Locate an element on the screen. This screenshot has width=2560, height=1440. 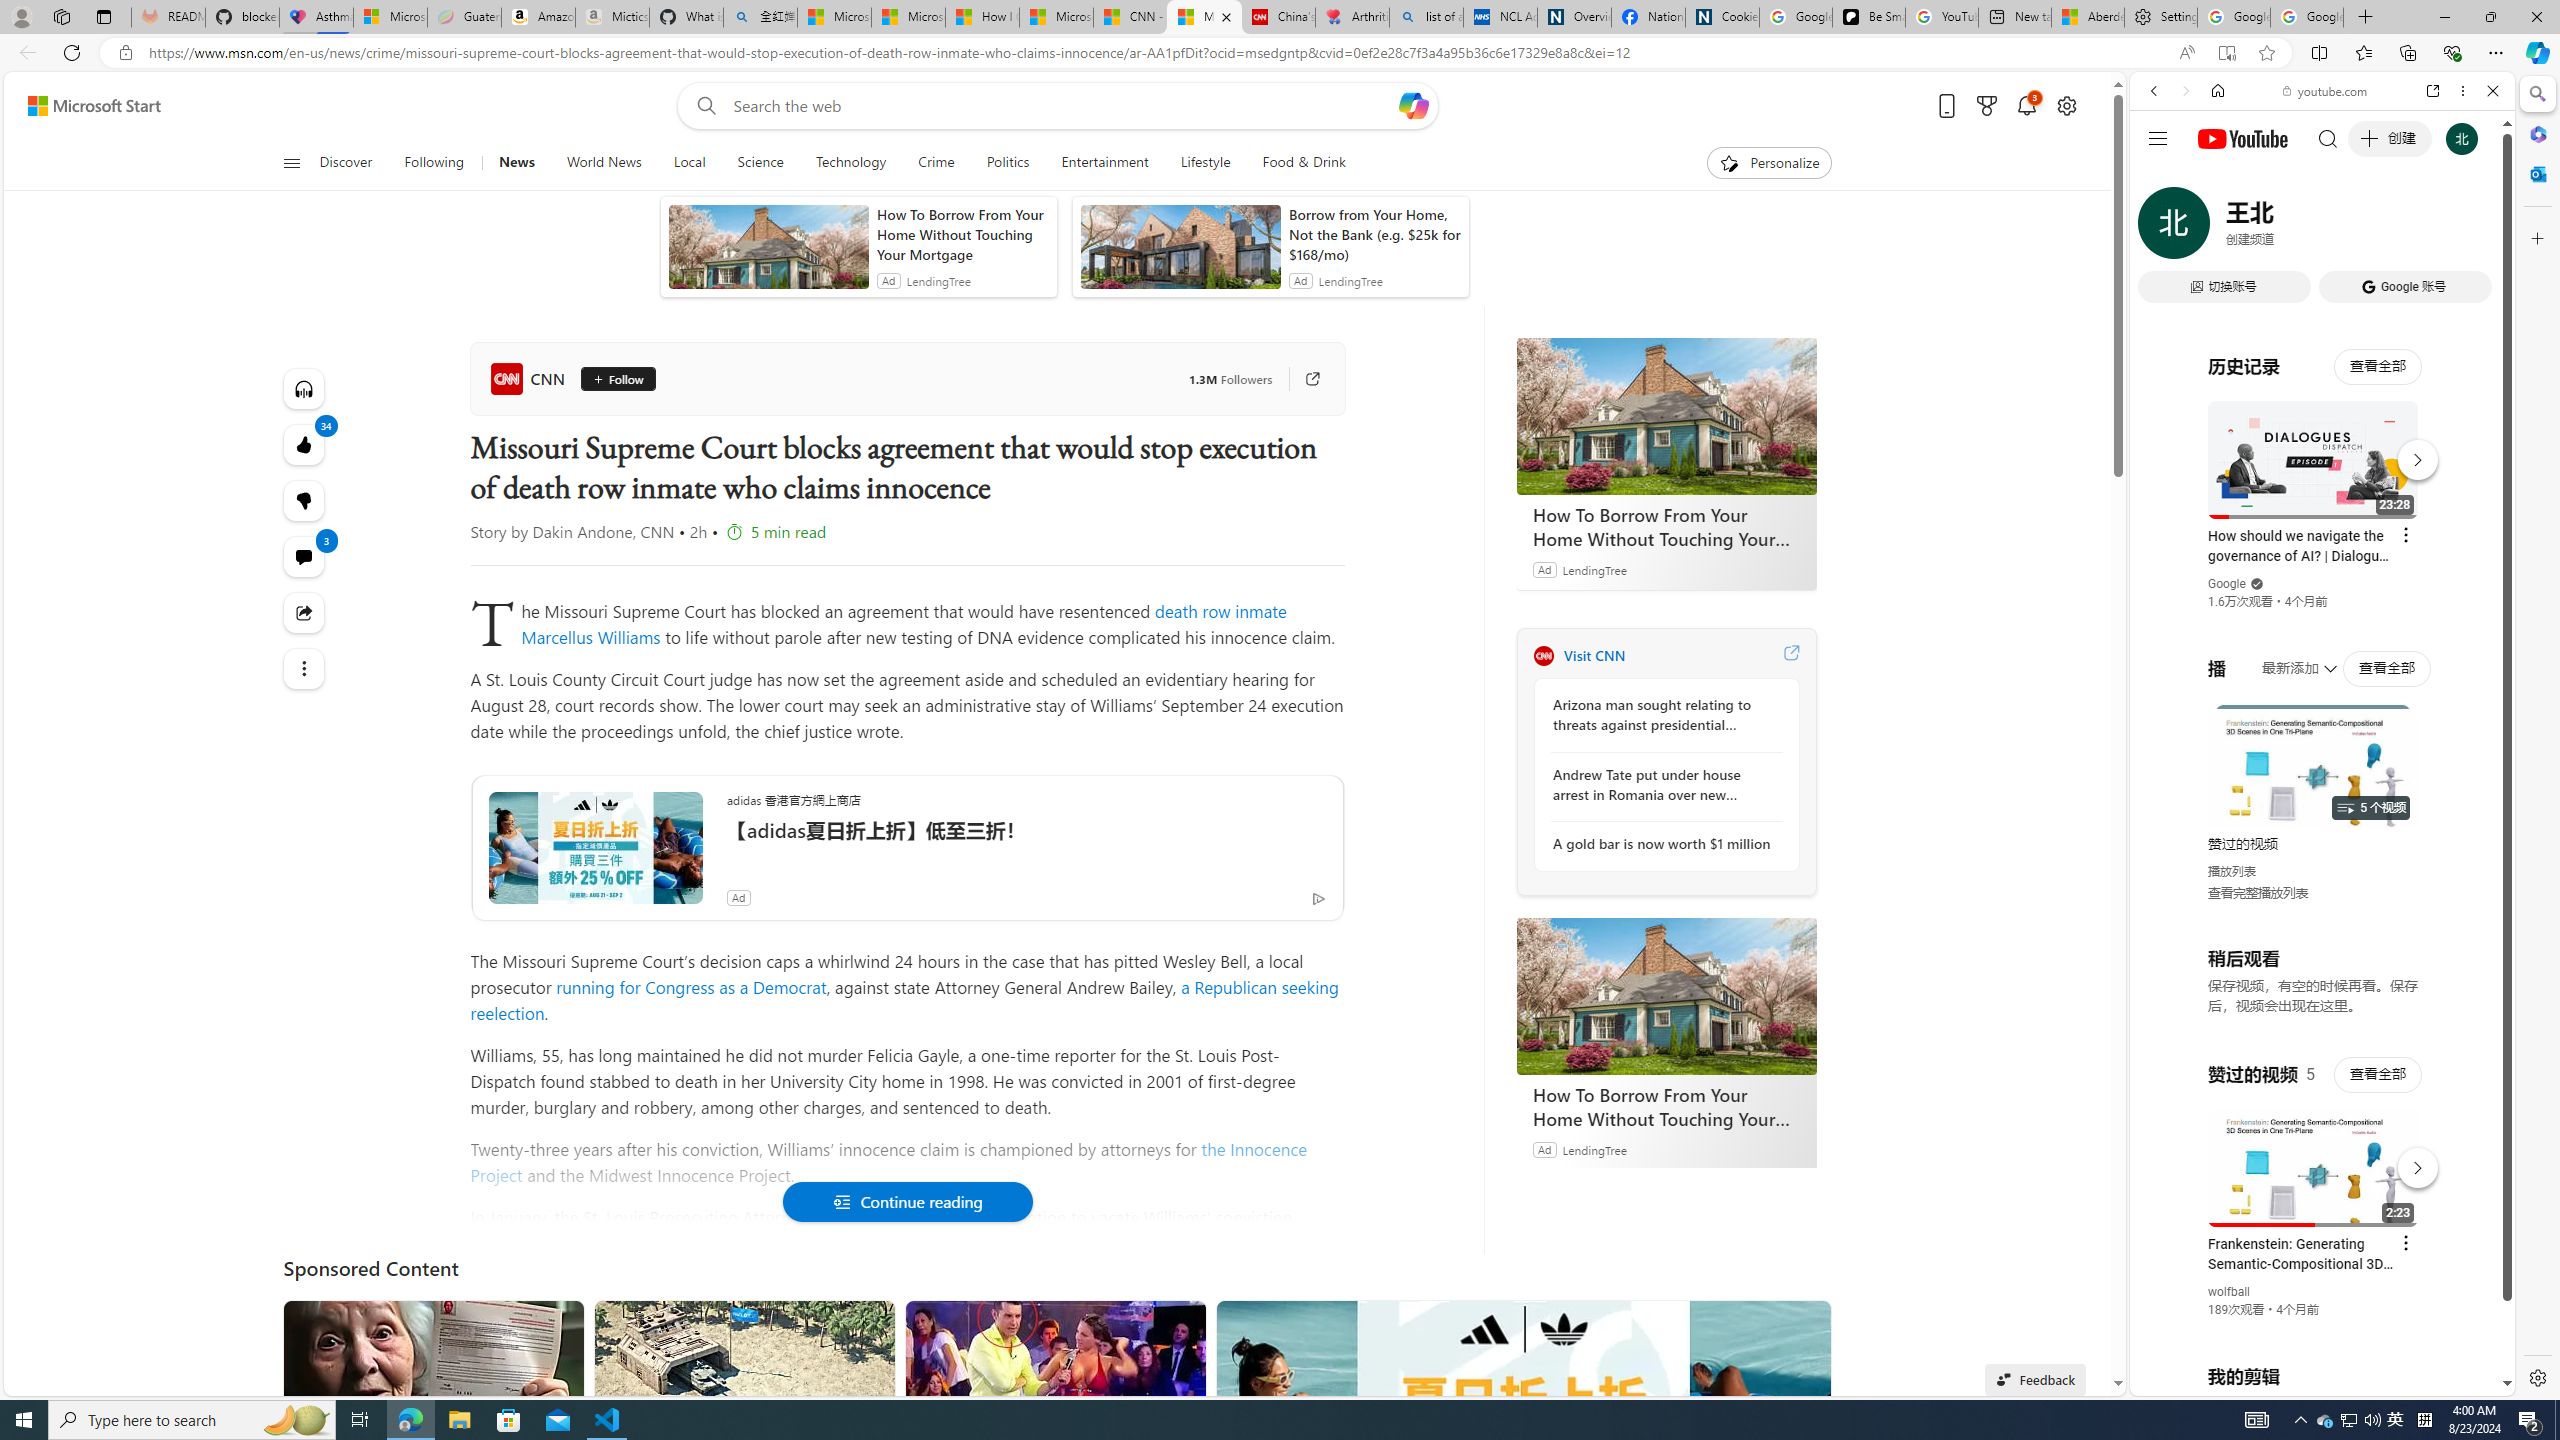
Visit CNN website is located at coordinates (1790, 655).